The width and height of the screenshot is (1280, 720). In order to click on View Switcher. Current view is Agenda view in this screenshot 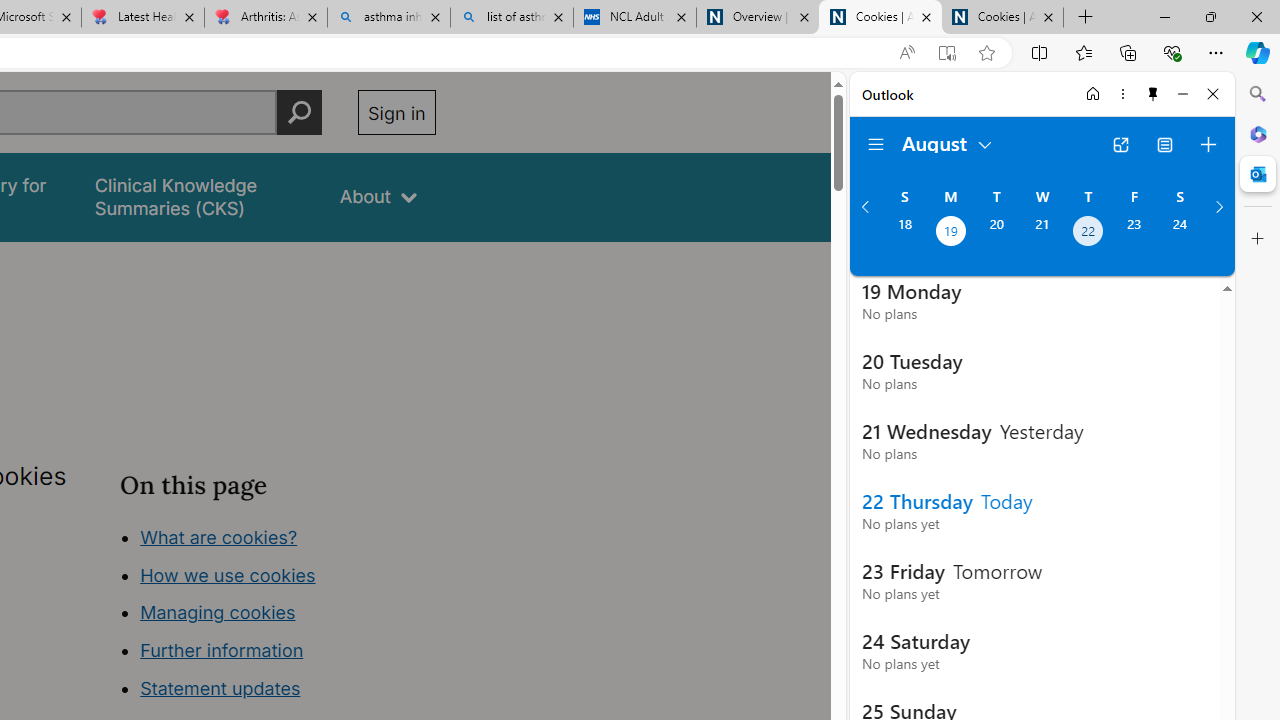, I will do `click(1165, 144)`.